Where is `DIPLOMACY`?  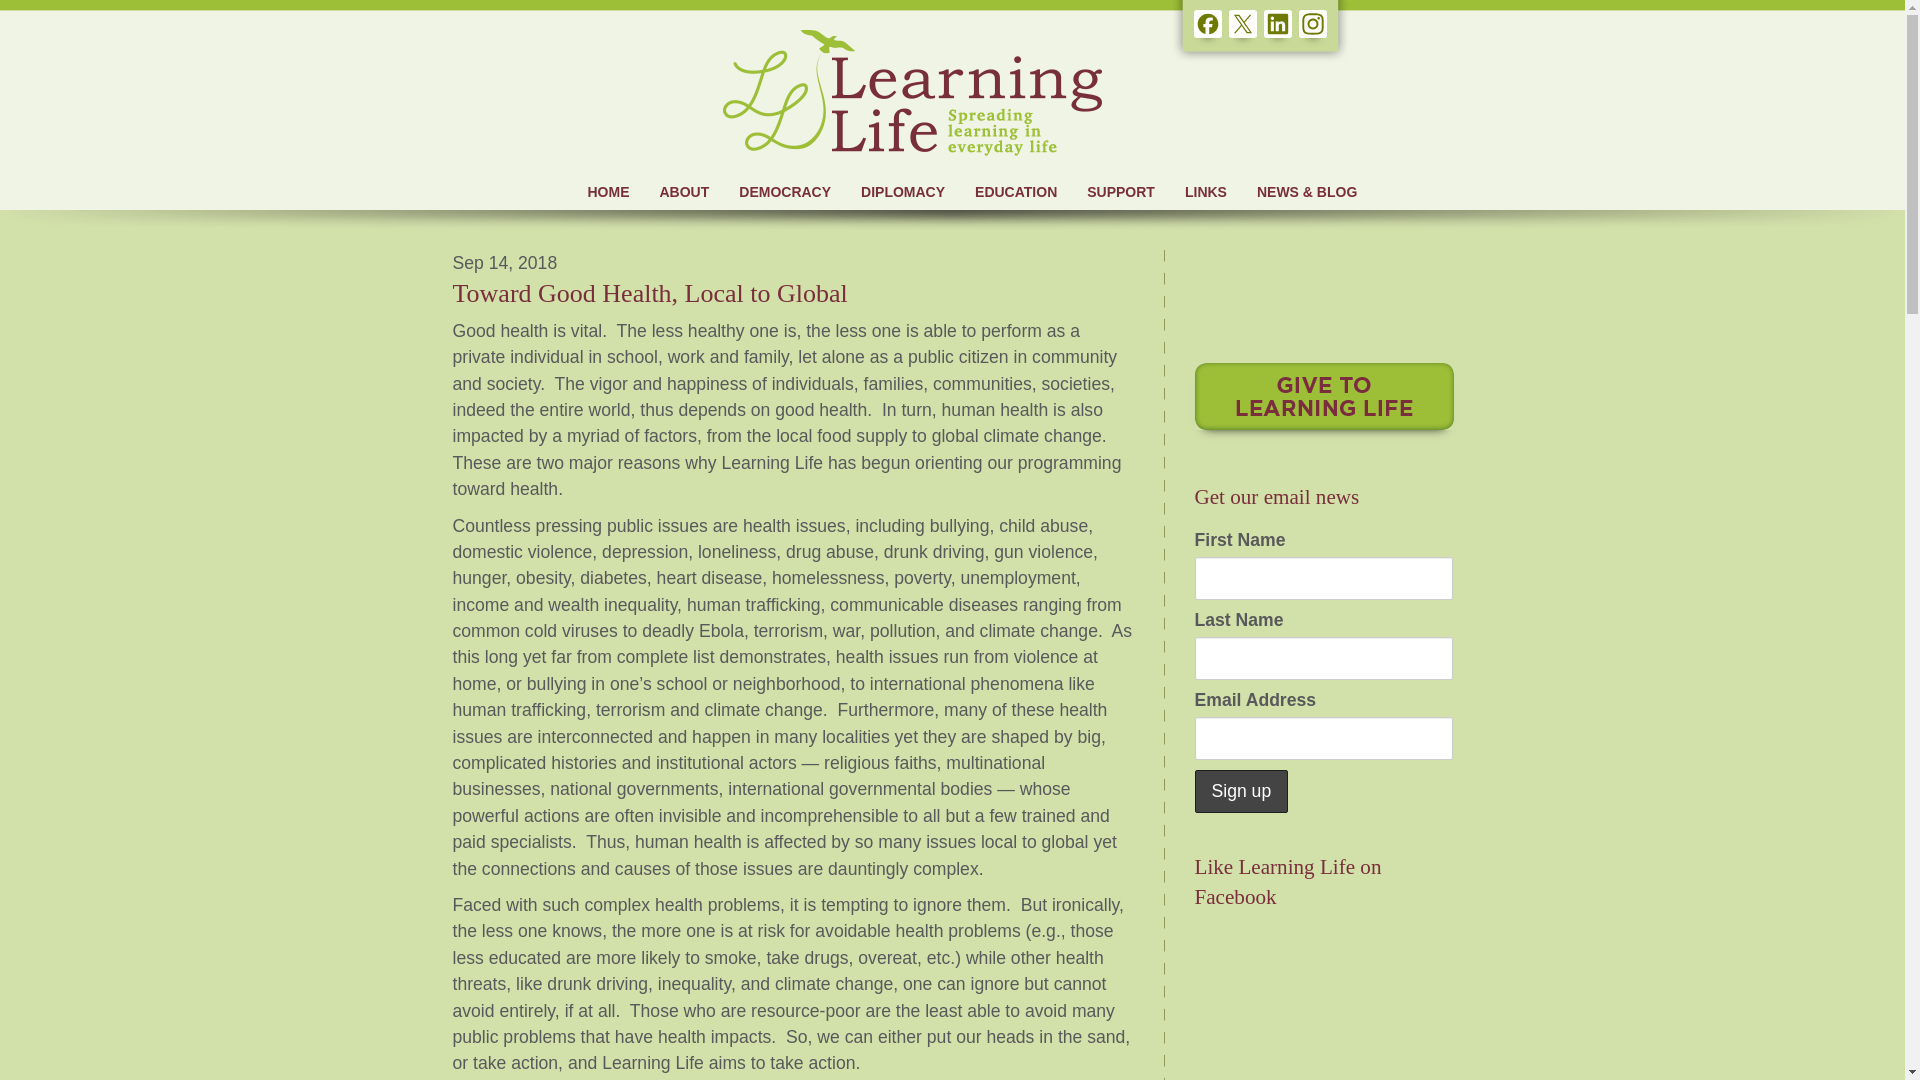
DIPLOMACY is located at coordinates (903, 192).